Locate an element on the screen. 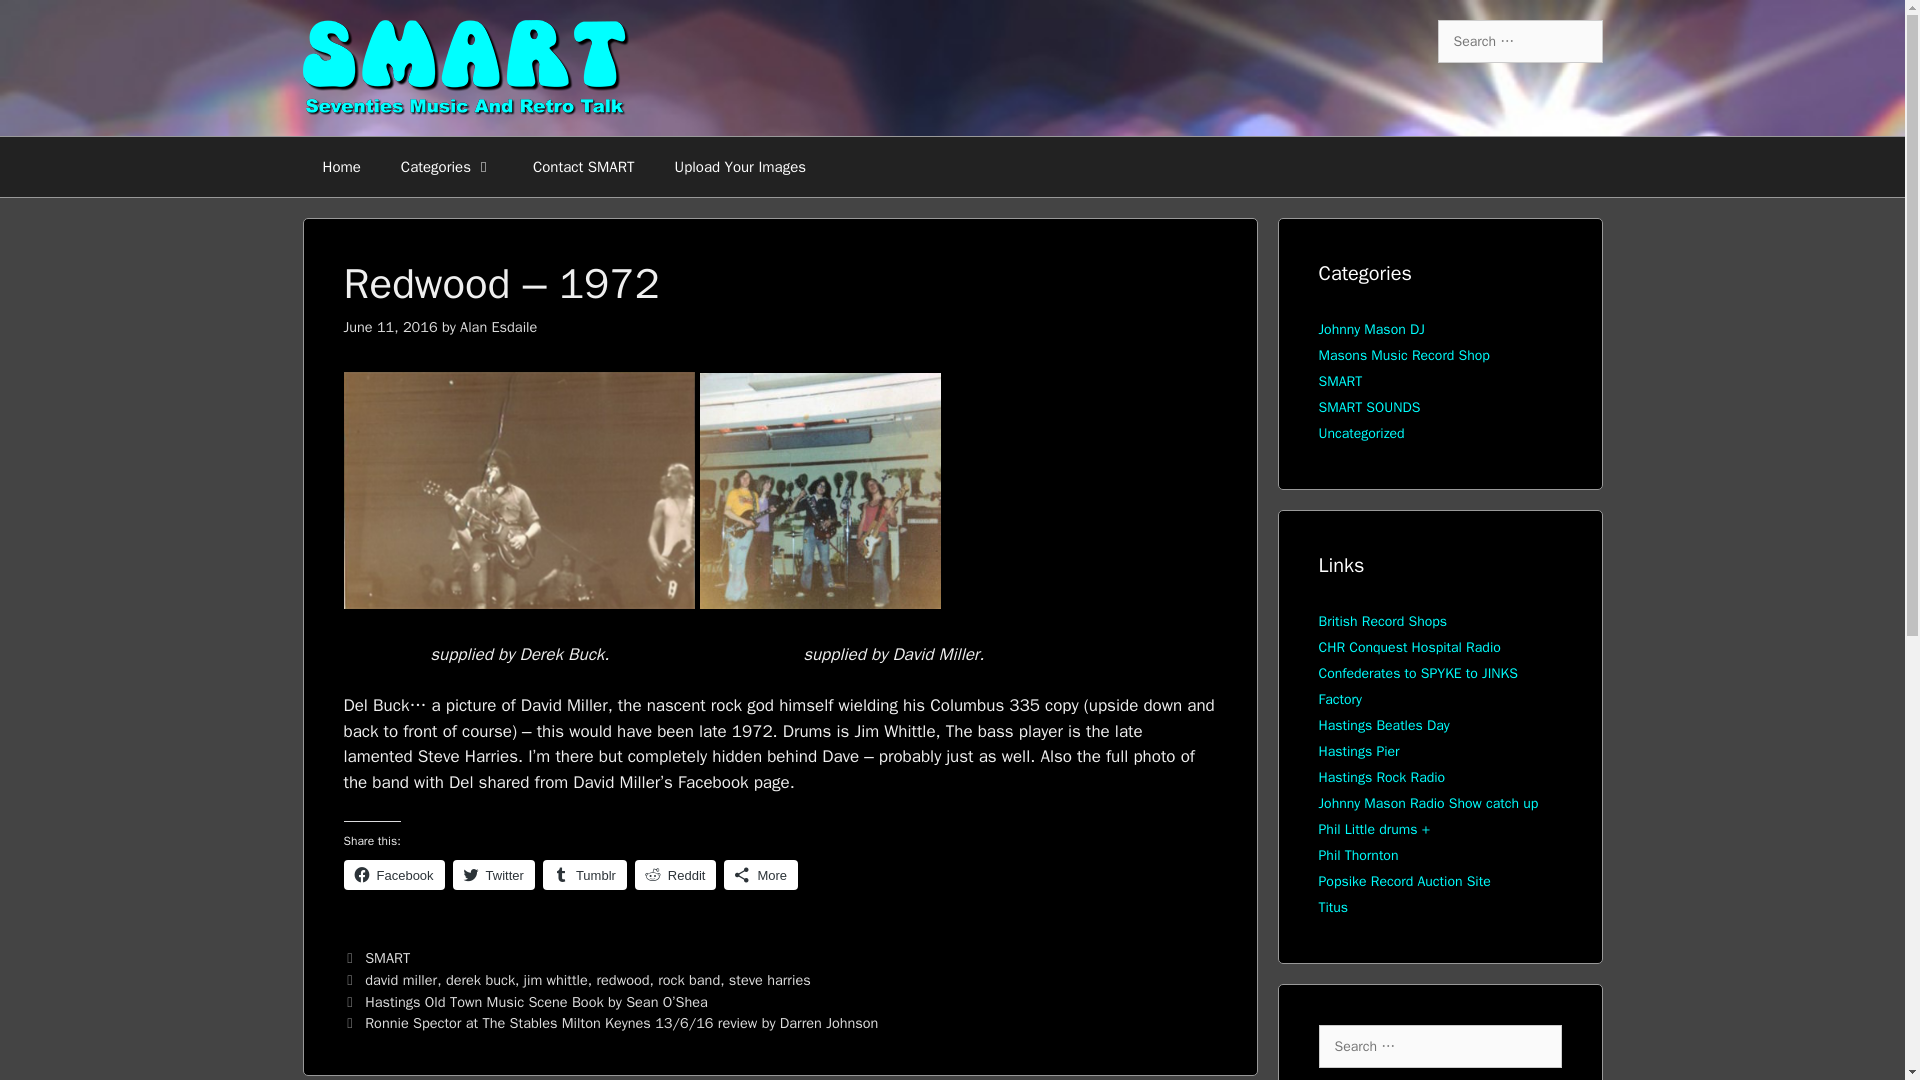 Image resolution: width=1920 pixels, height=1080 pixels. Home is located at coordinates (340, 166).